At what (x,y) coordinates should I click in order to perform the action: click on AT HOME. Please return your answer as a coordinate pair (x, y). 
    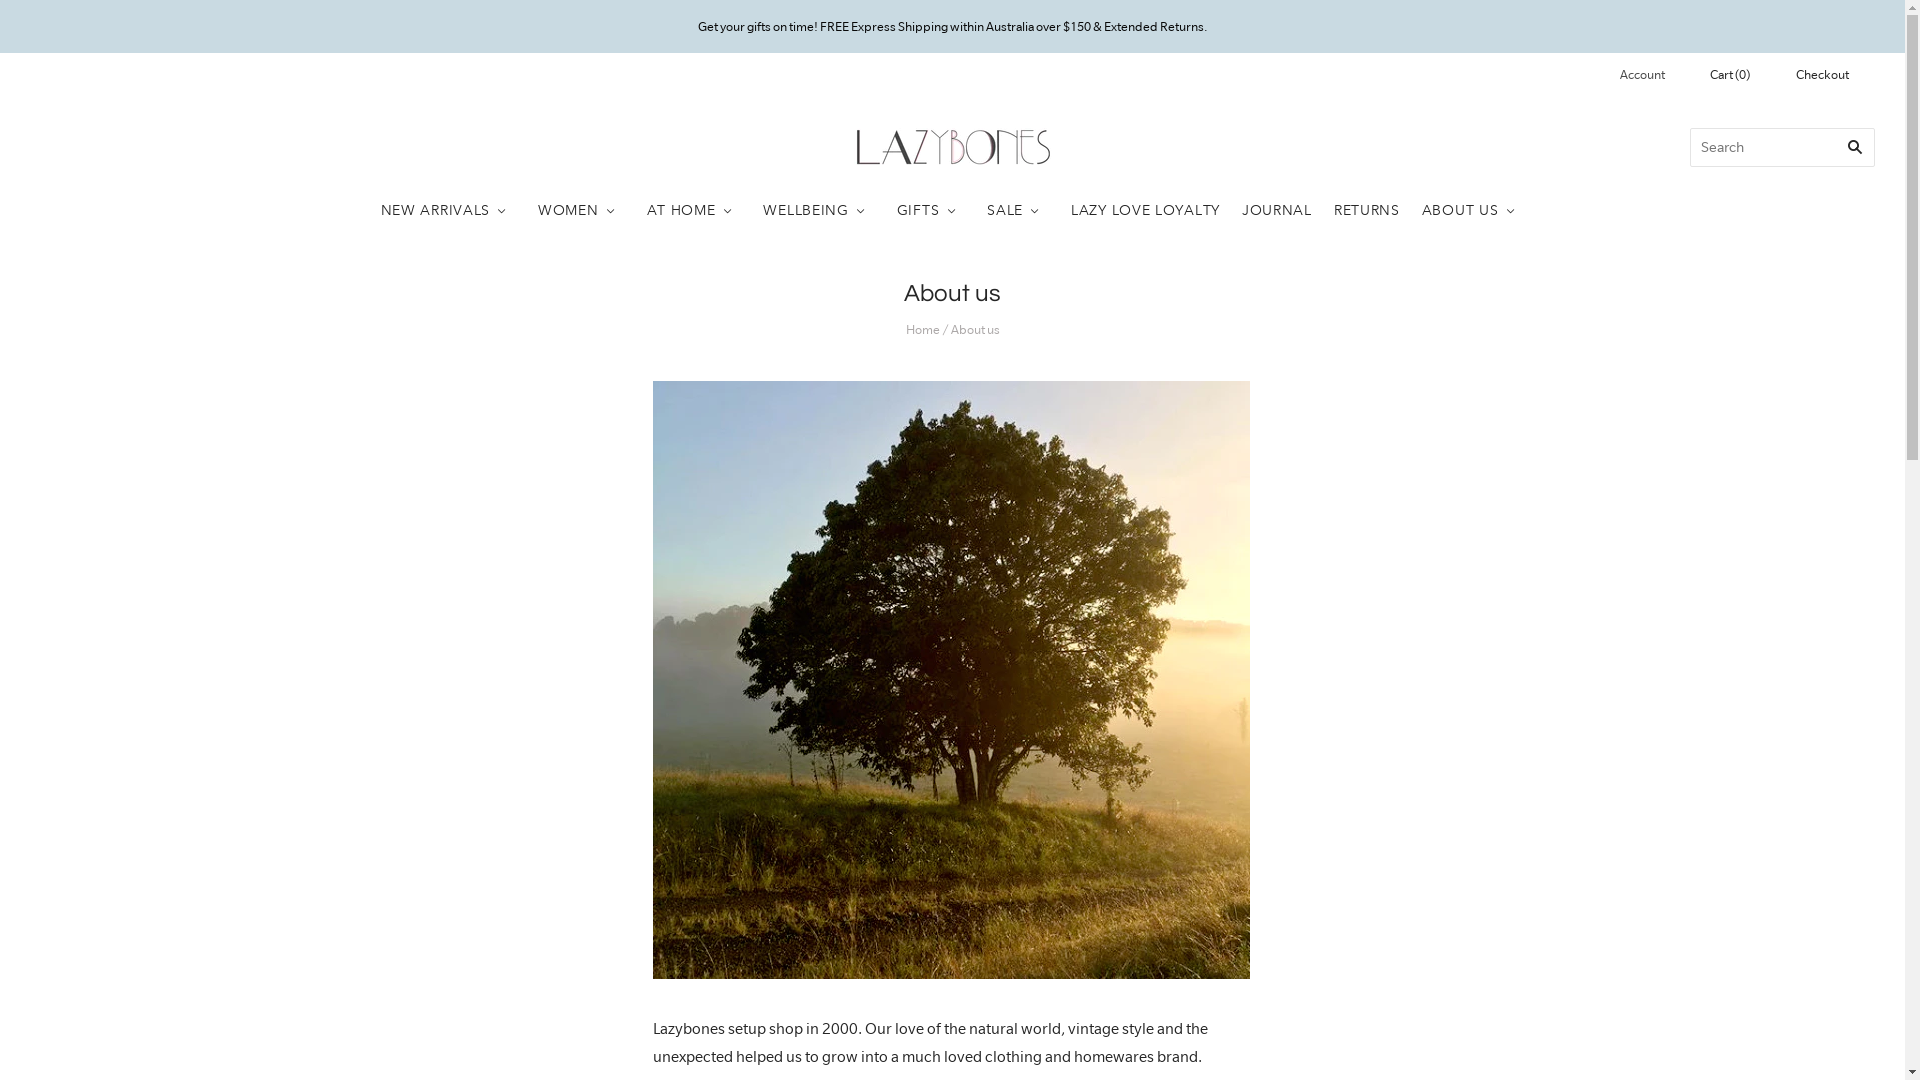
    Looking at the image, I should click on (694, 210).